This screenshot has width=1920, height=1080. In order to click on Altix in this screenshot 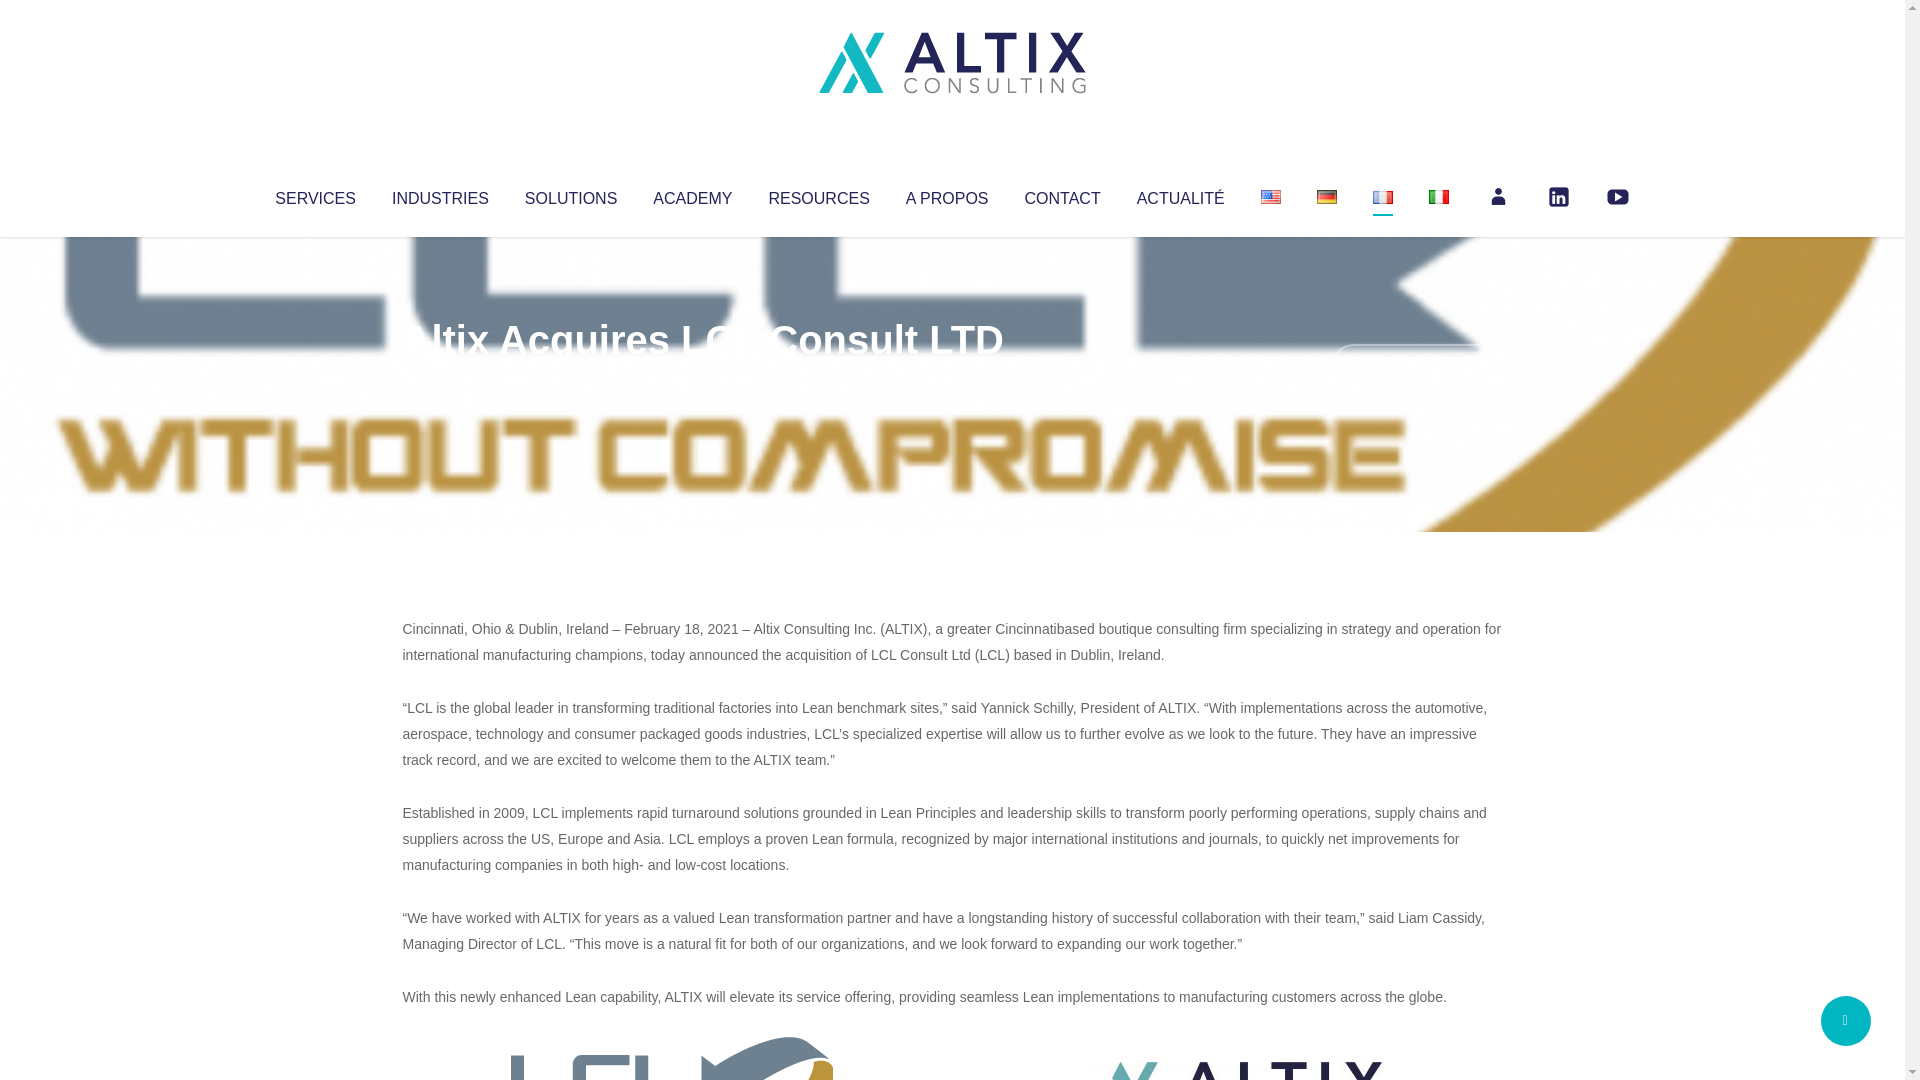, I will do `click(440, 380)`.